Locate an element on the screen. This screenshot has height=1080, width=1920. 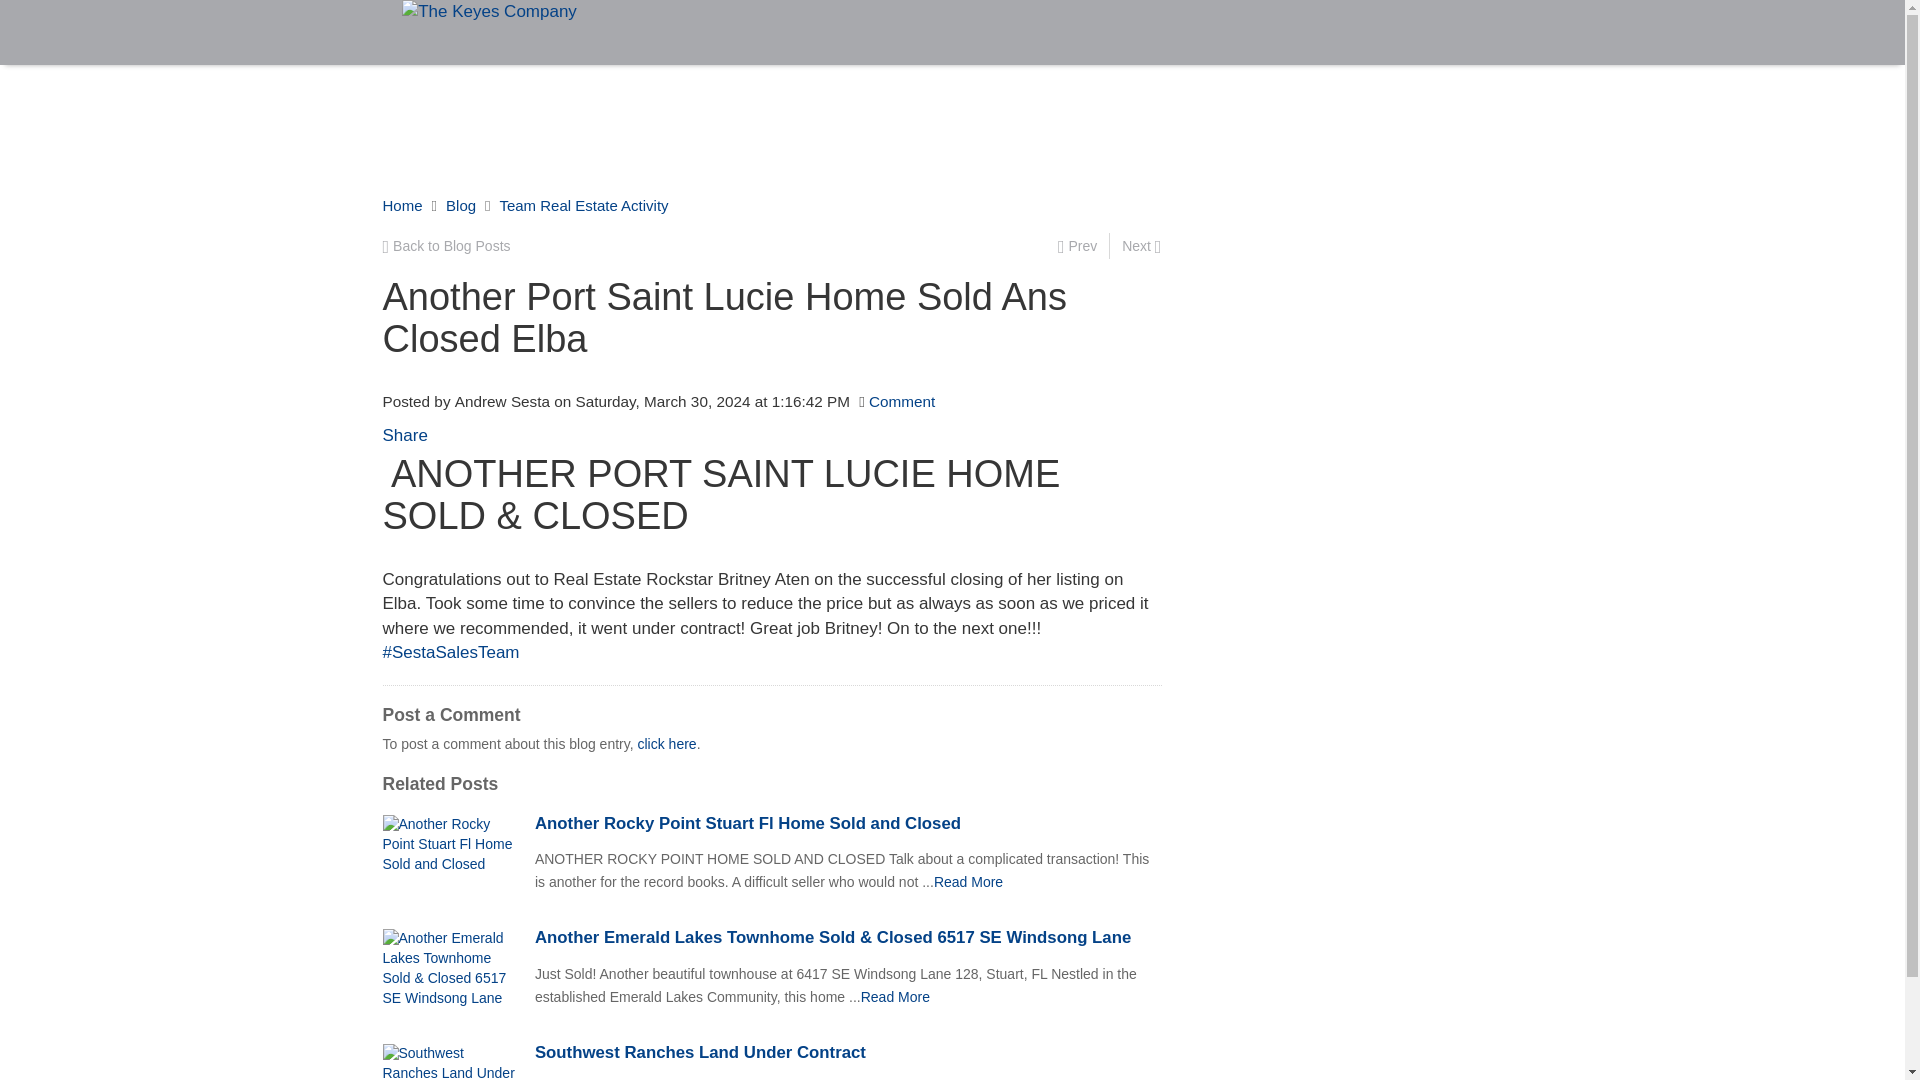
Another Port Saint Lucie Home Sold Ans Closed Elba is located at coordinates (968, 881).